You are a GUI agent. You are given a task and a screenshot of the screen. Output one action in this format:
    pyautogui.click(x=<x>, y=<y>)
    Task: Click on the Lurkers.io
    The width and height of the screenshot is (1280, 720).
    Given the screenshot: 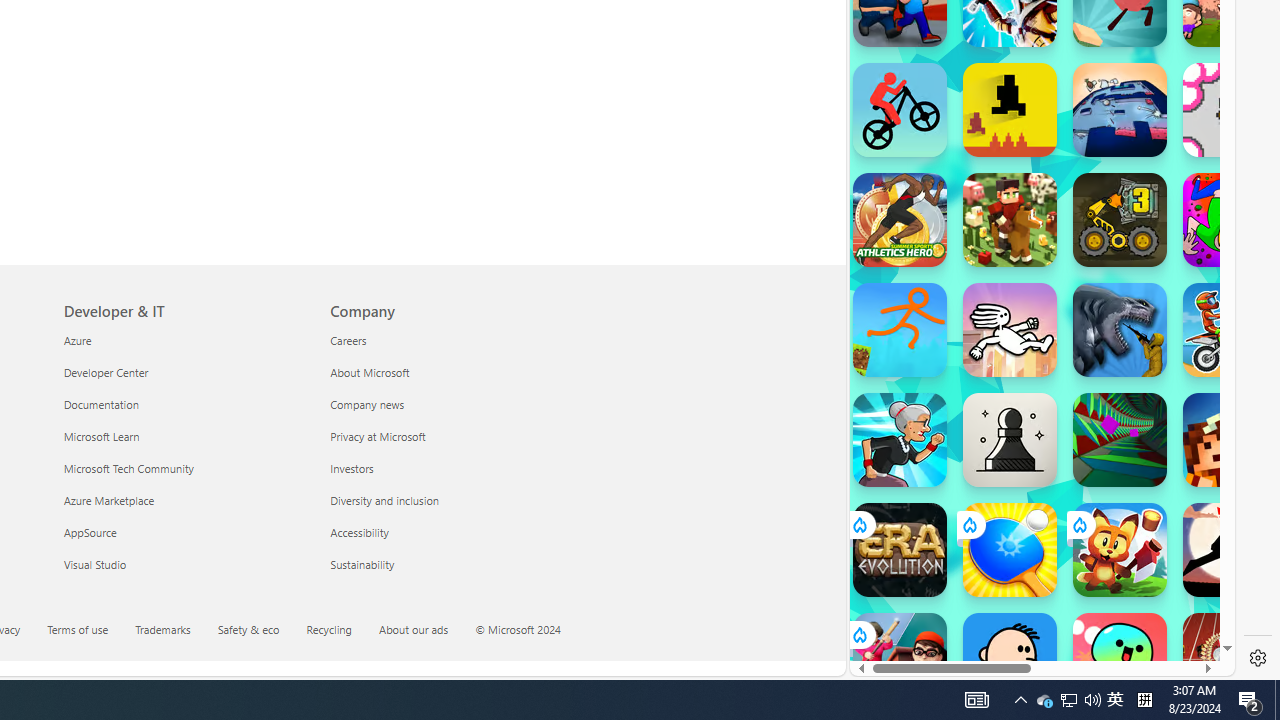 What is the action you would take?
    pyautogui.click(x=1230, y=440)
    